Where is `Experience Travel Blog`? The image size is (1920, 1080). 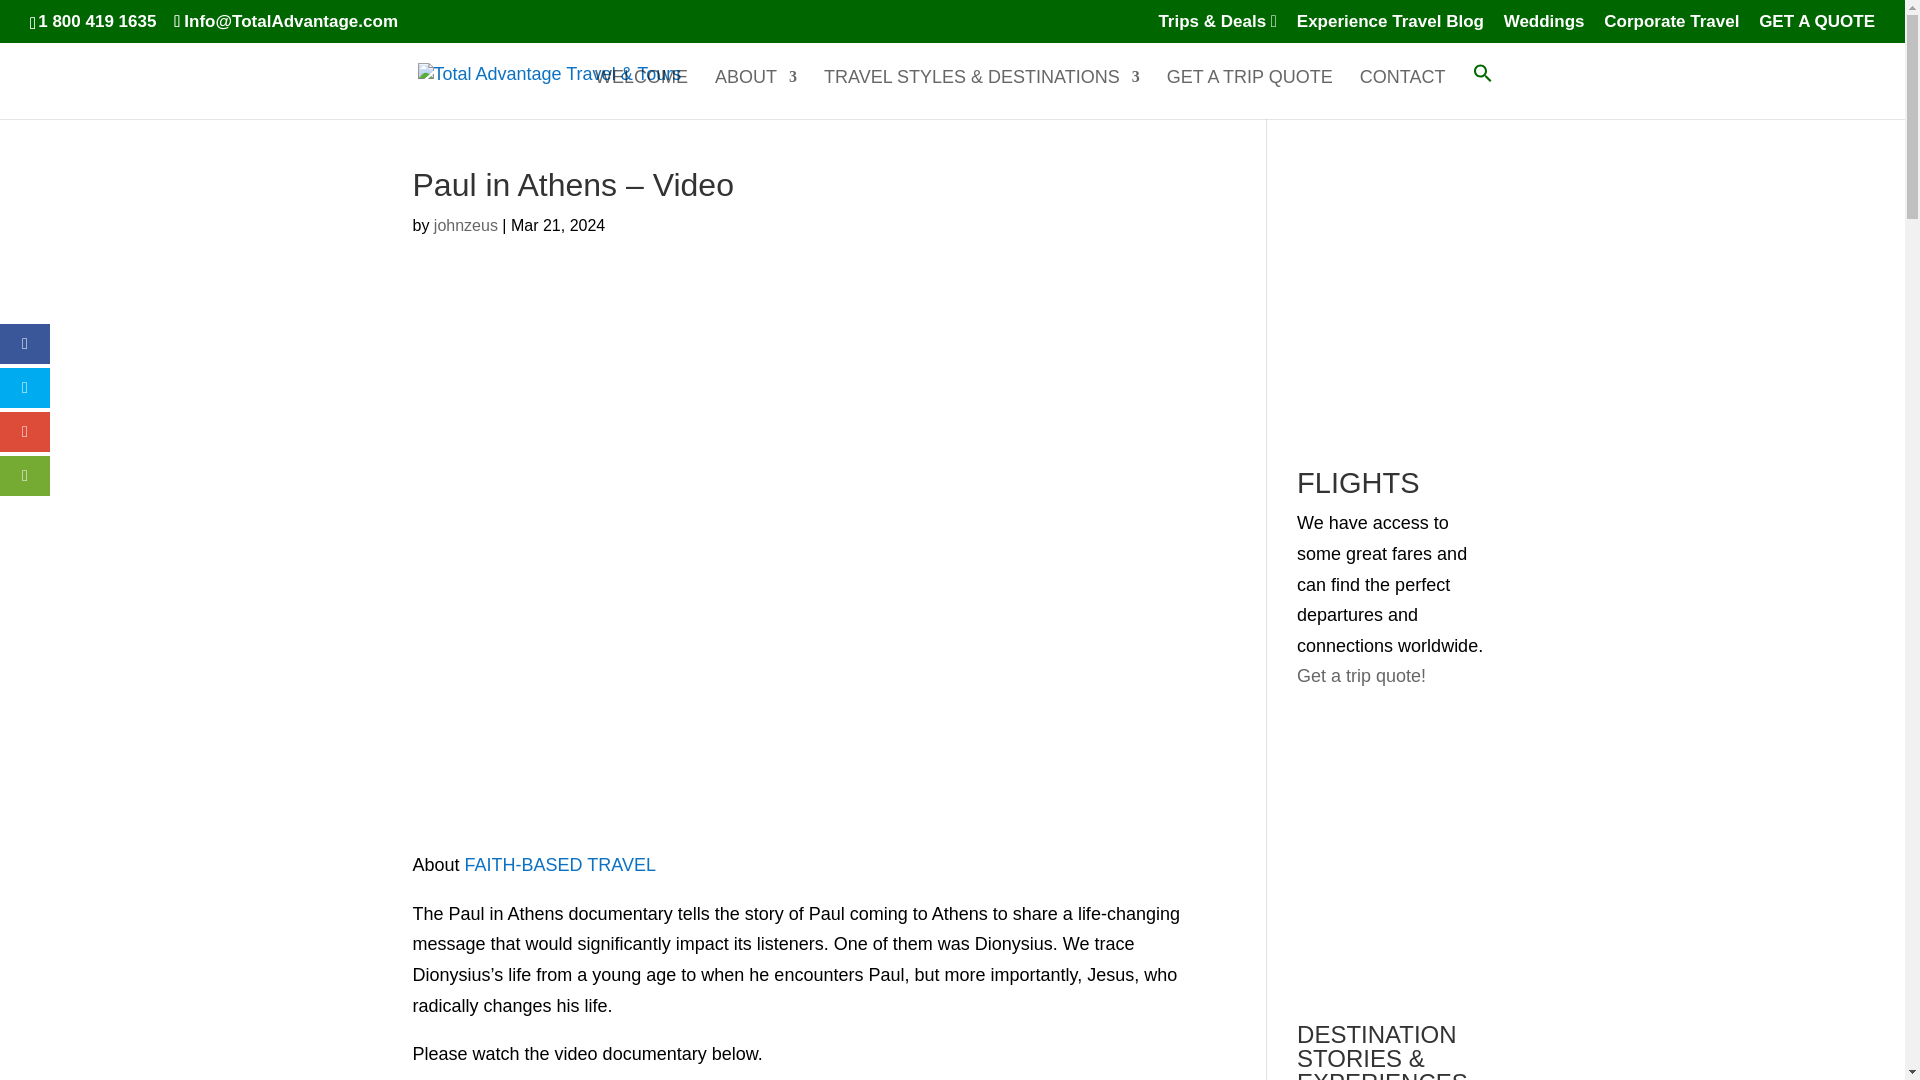
Experience Travel Blog is located at coordinates (1390, 28).